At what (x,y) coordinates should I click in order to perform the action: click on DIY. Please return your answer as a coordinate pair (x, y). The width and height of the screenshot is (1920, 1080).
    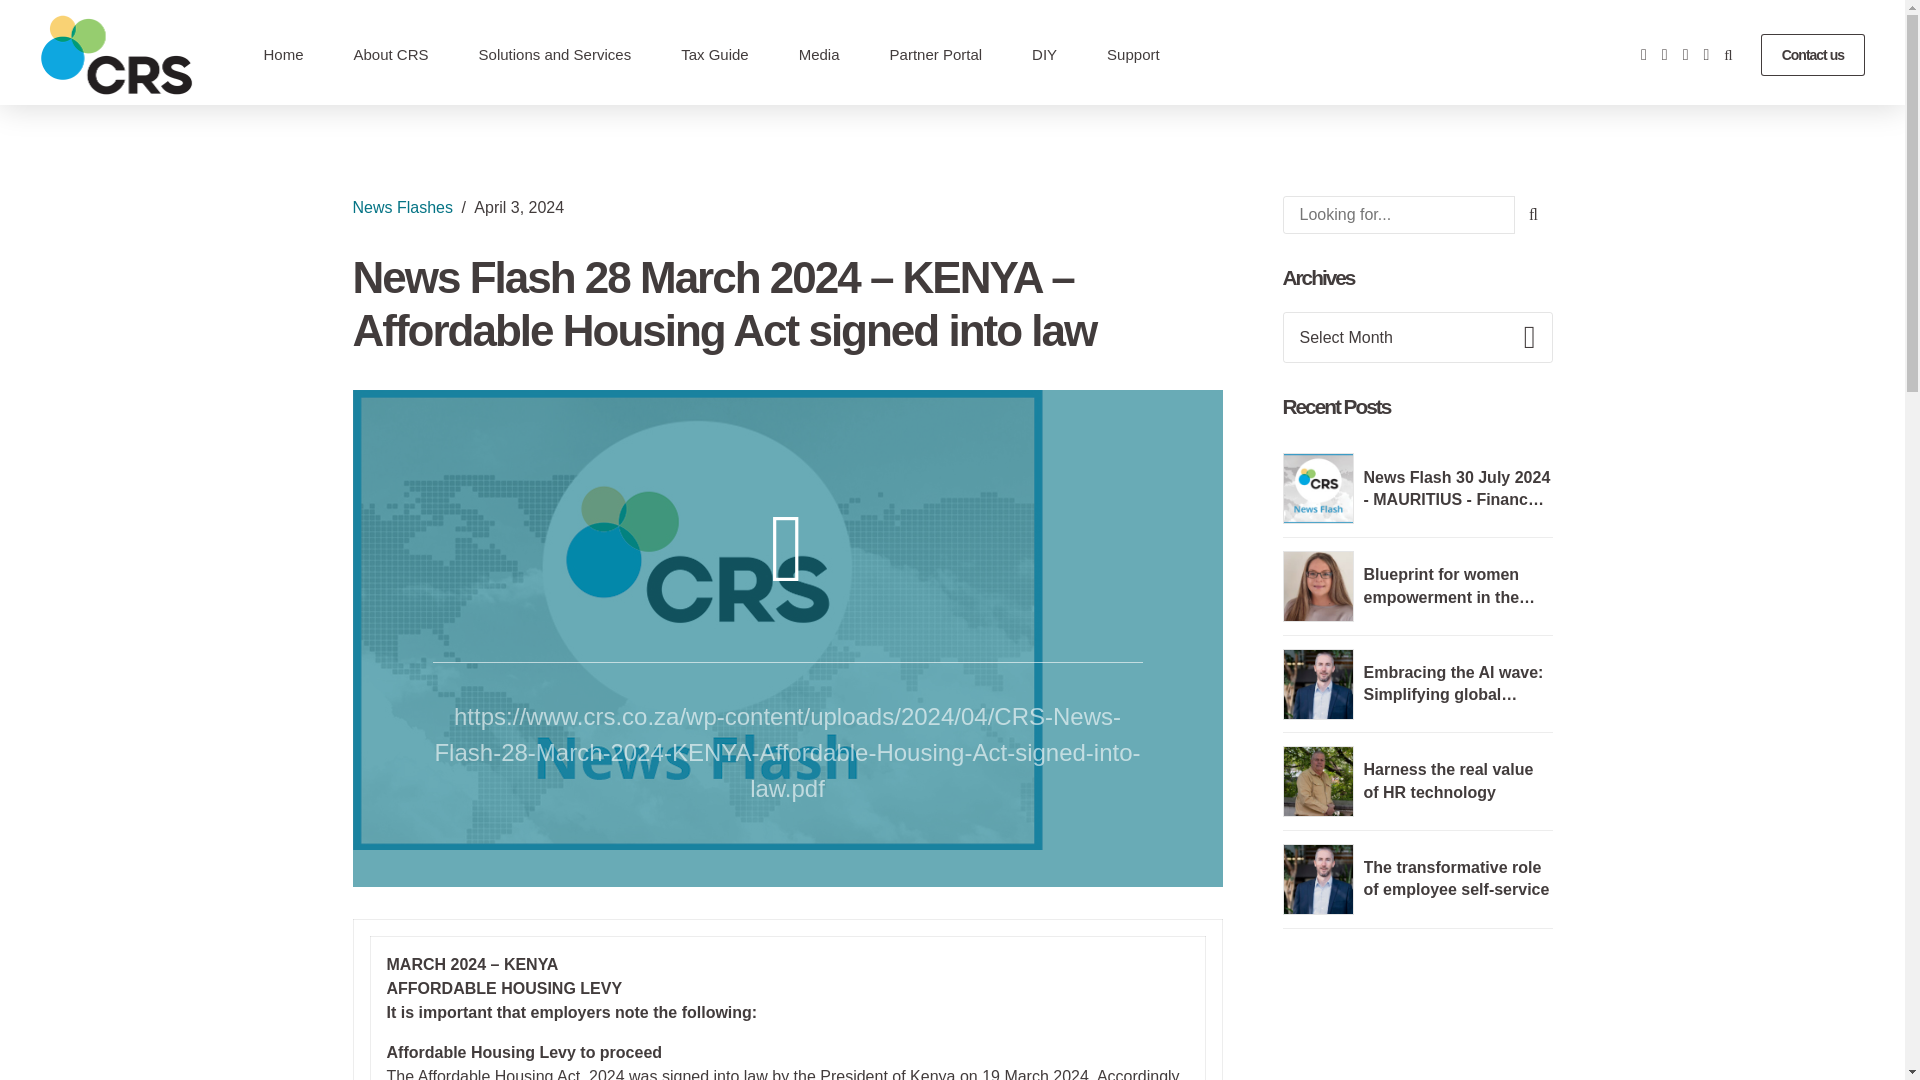
    Looking at the image, I should click on (1044, 54).